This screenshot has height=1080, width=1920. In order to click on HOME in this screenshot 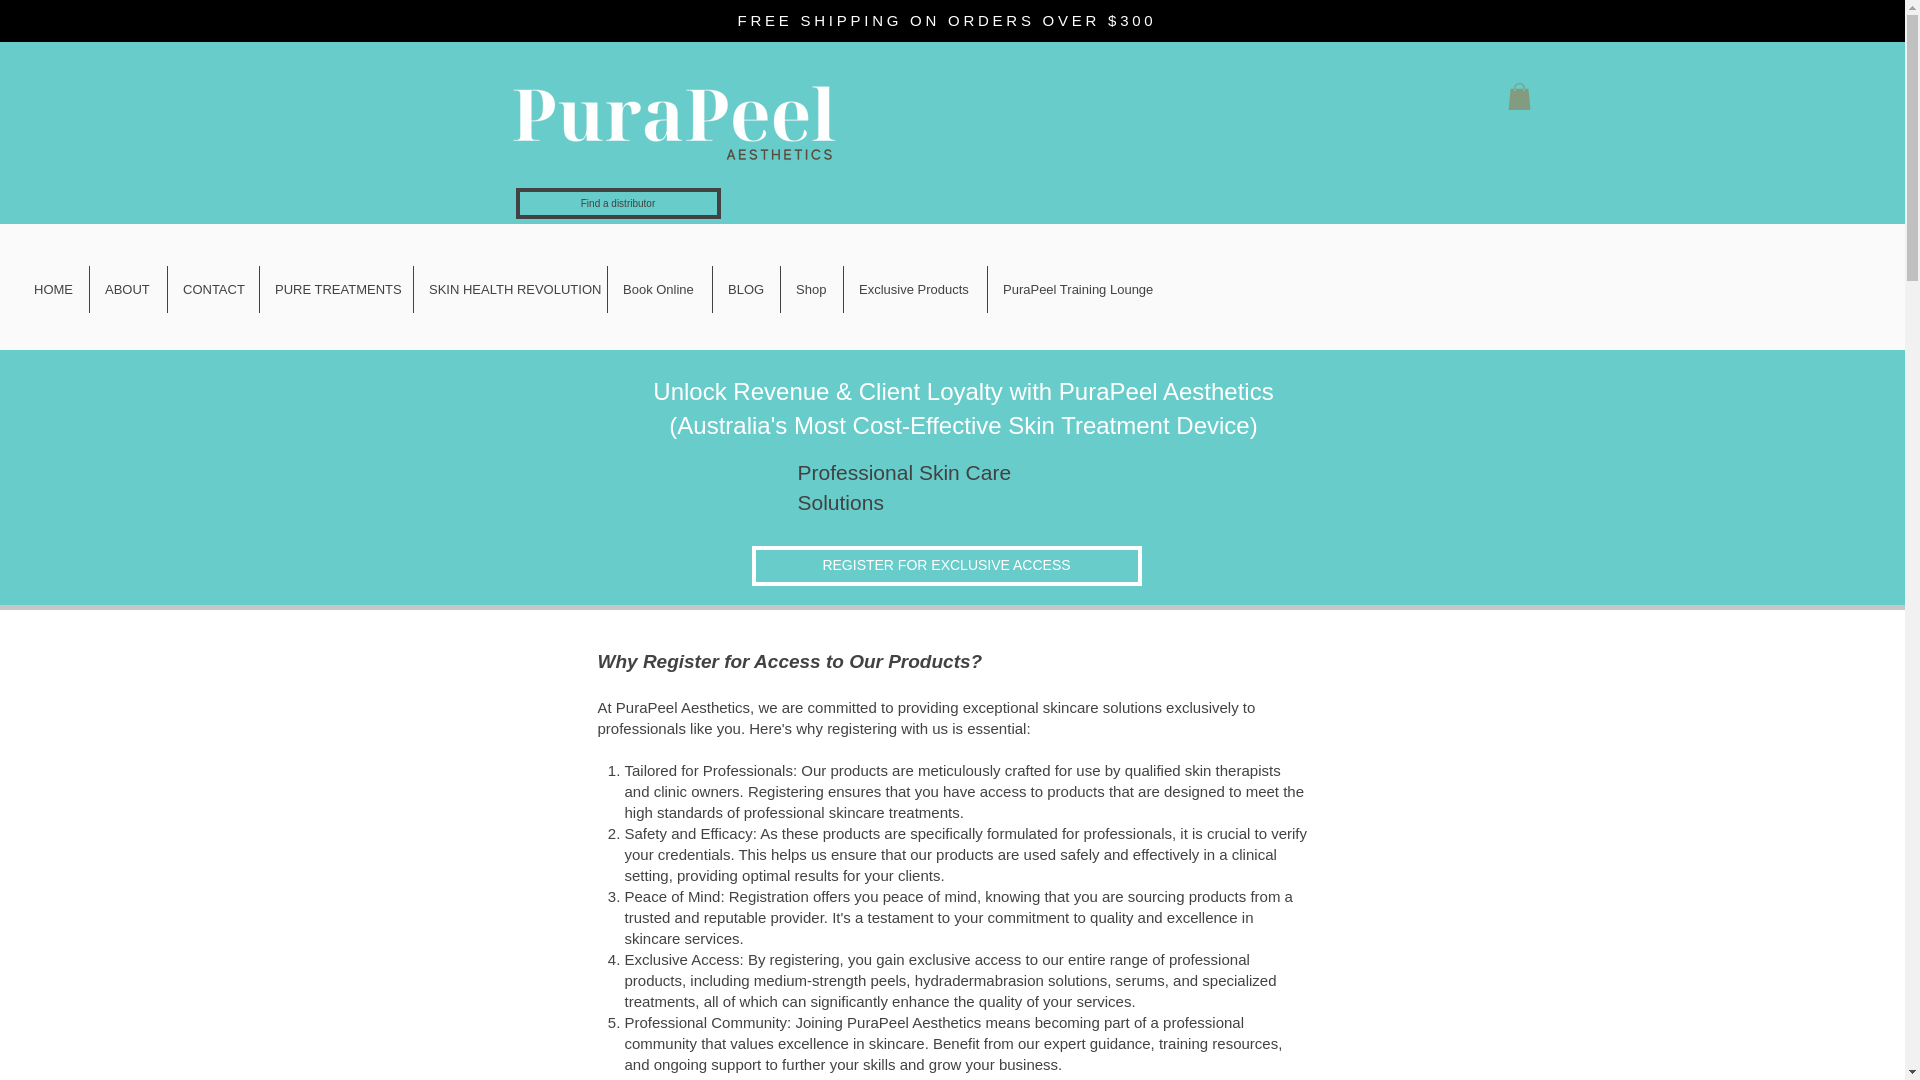, I will do `click(54, 289)`.